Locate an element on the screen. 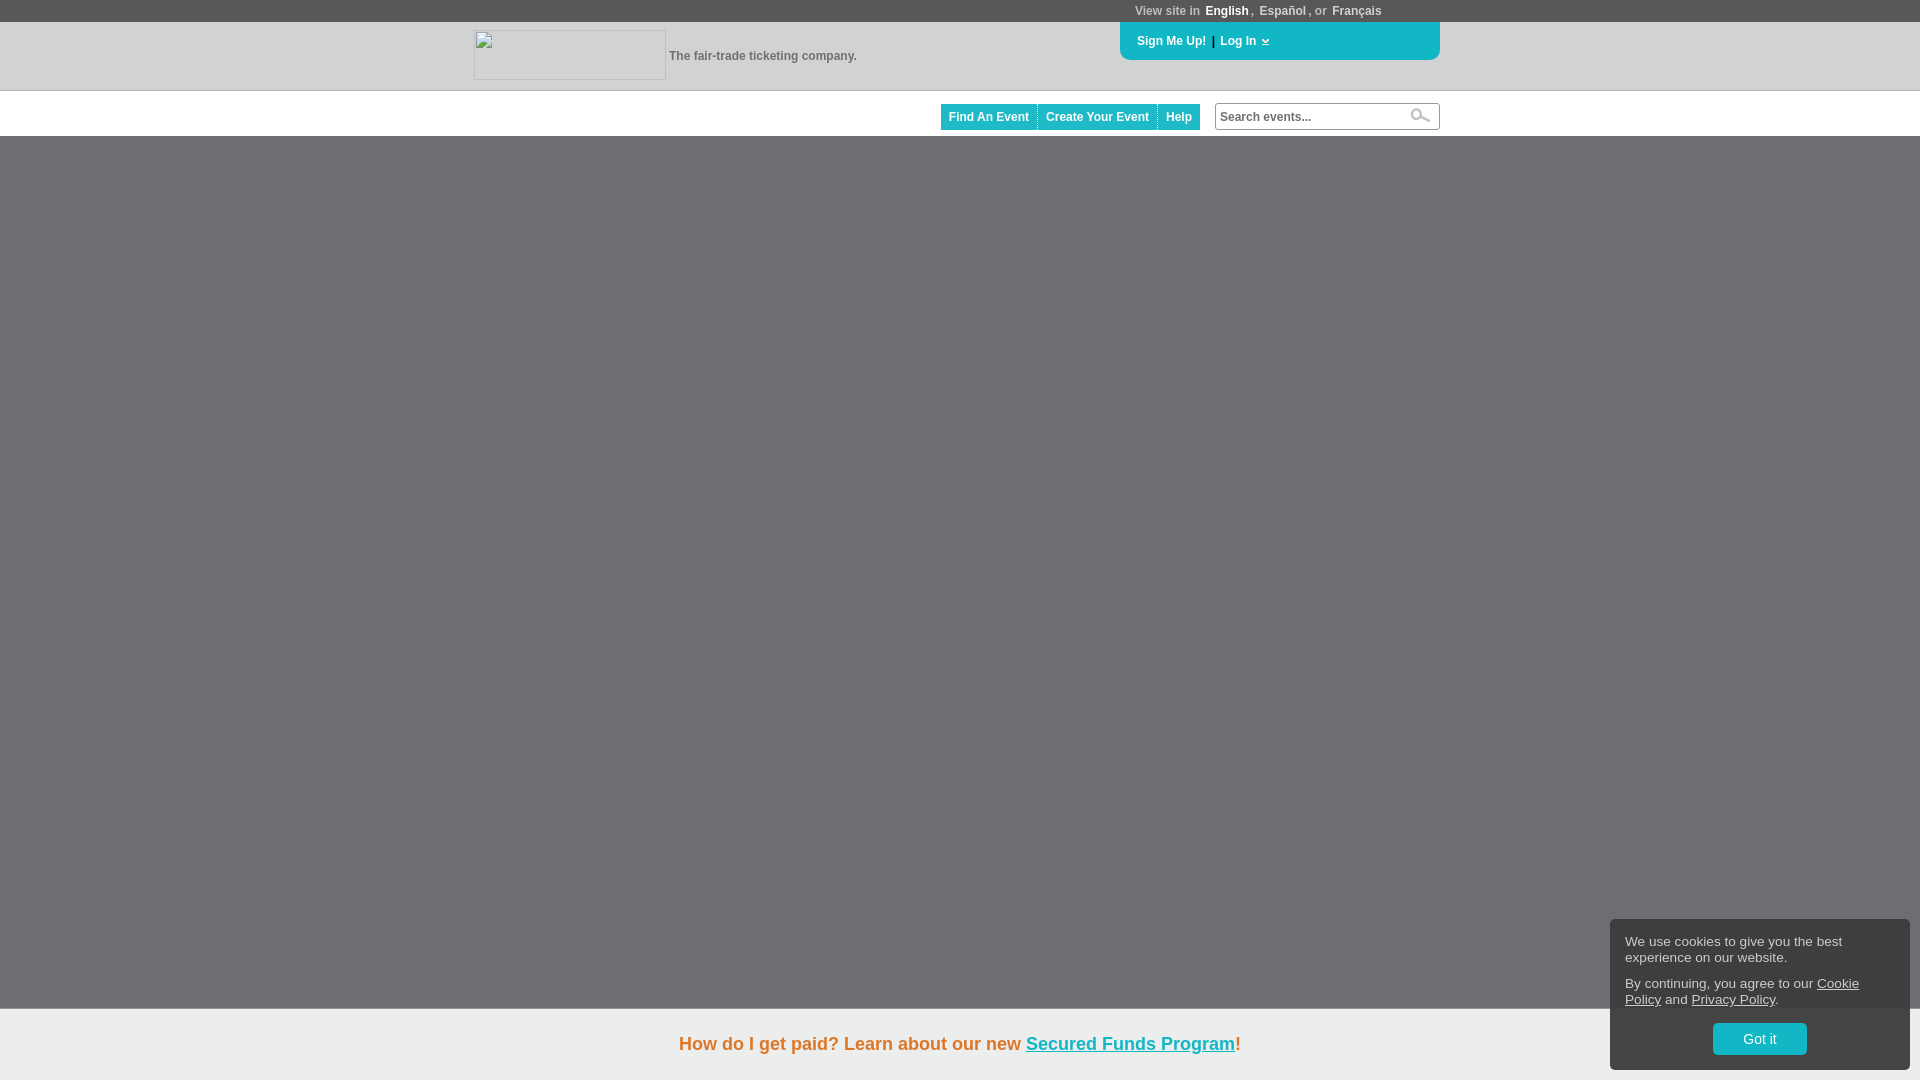  Help is located at coordinates (1178, 116).